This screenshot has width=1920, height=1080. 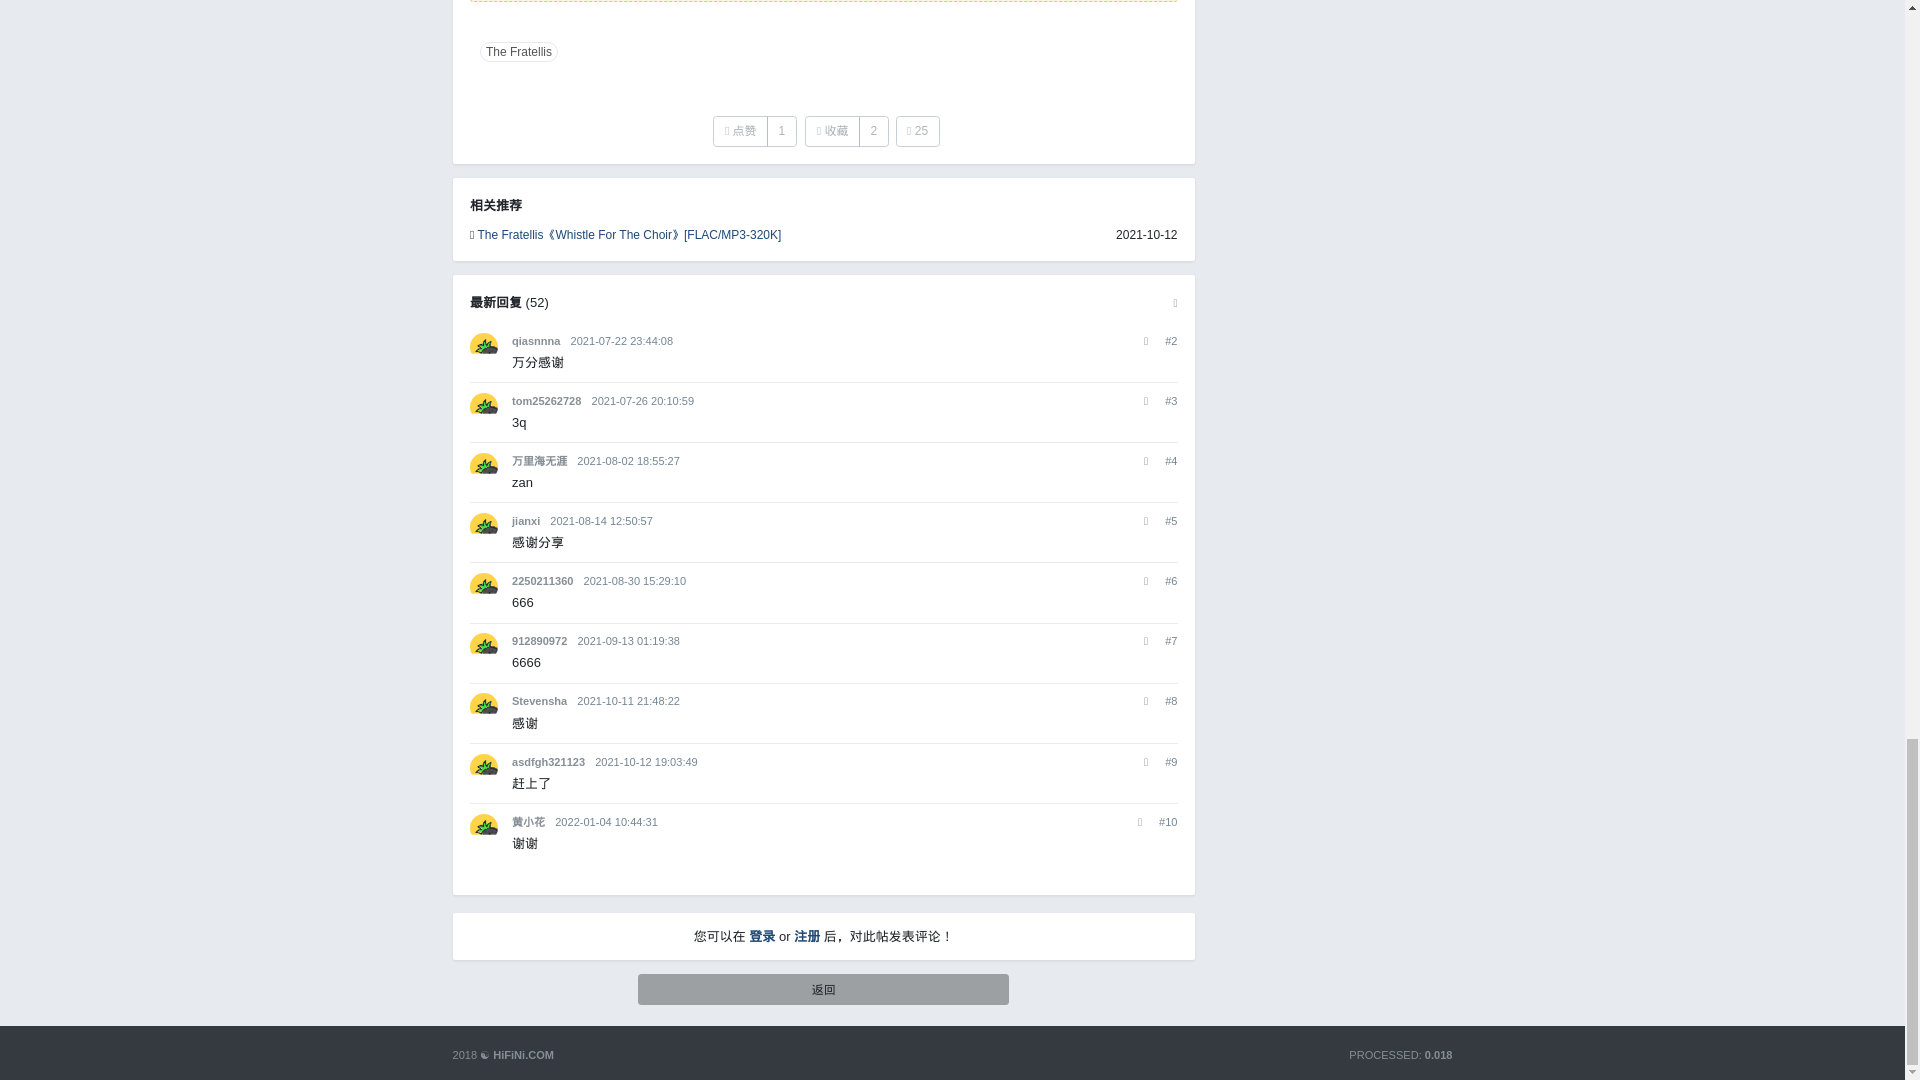 What do you see at coordinates (518, 52) in the screenshot?
I see `The Fratellis` at bounding box center [518, 52].